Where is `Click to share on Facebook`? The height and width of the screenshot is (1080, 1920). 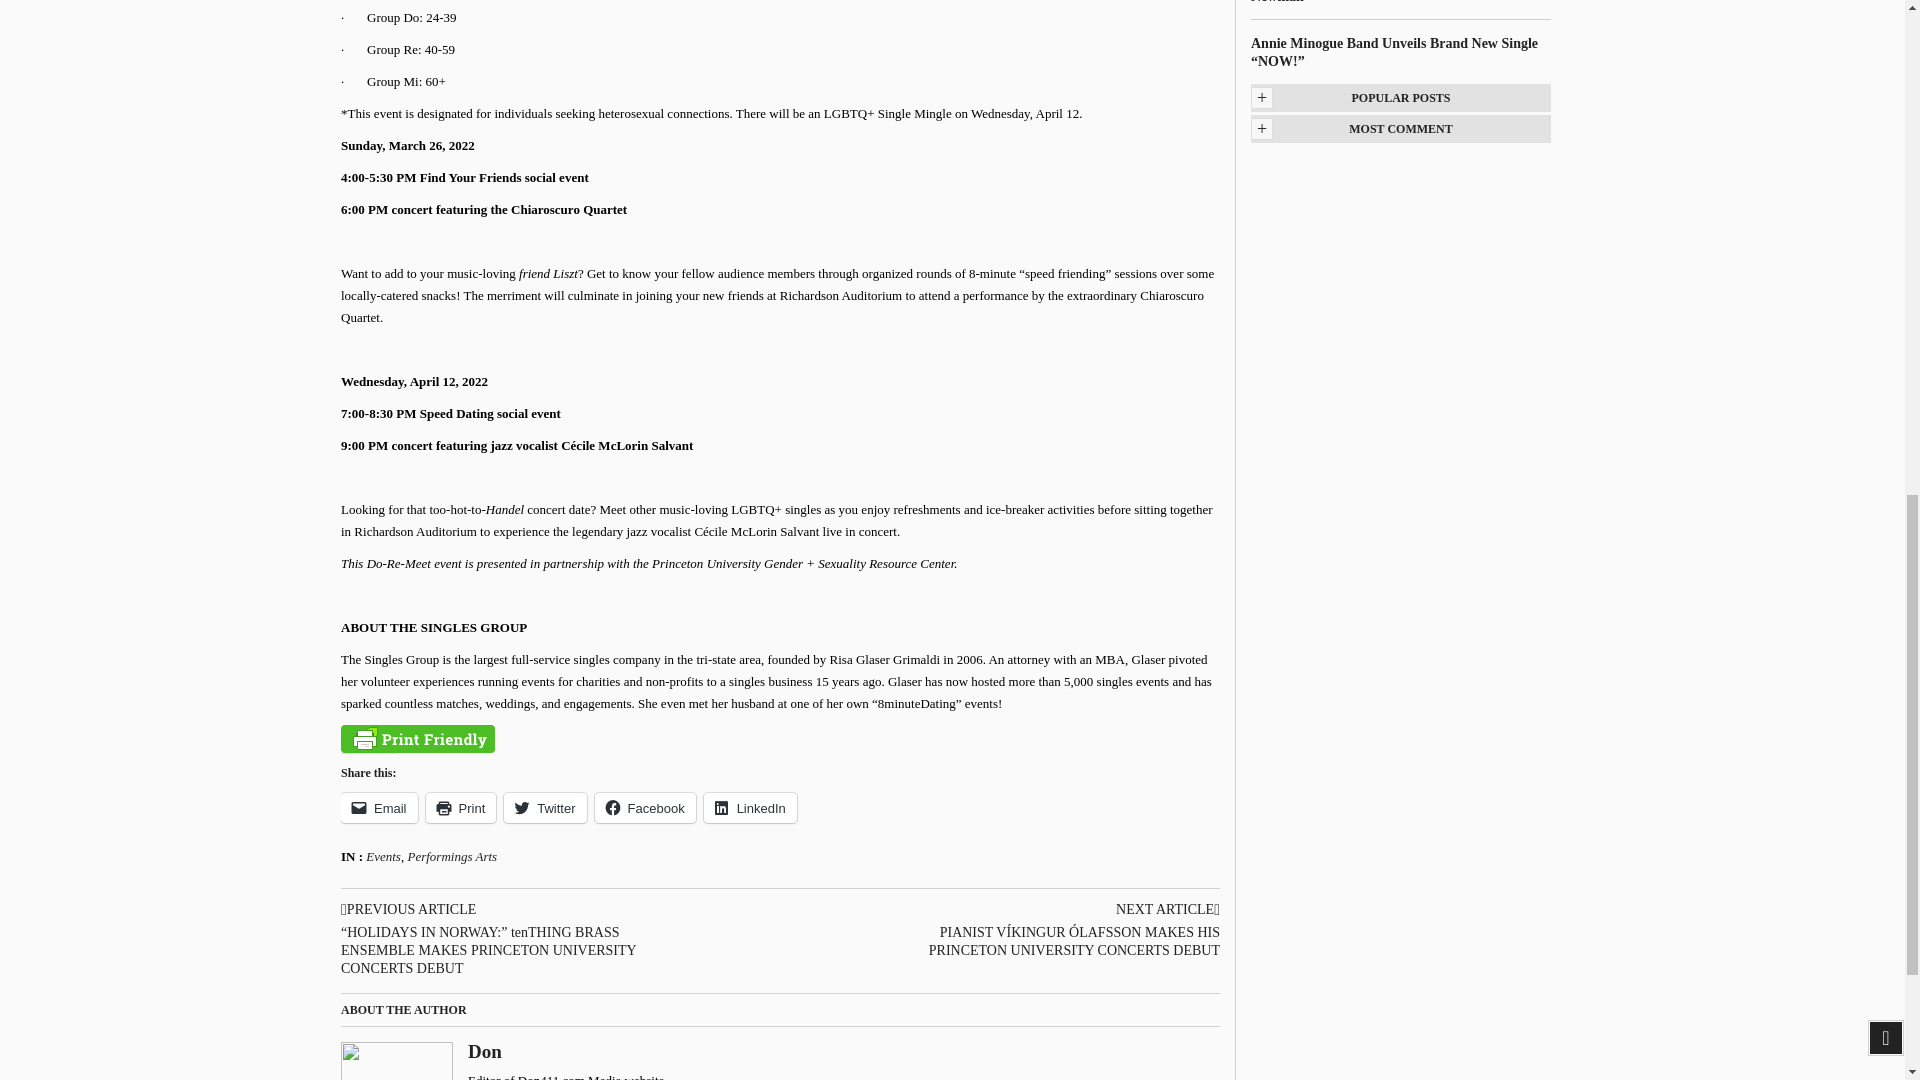
Click to share on Facebook is located at coordinates (645, 807).